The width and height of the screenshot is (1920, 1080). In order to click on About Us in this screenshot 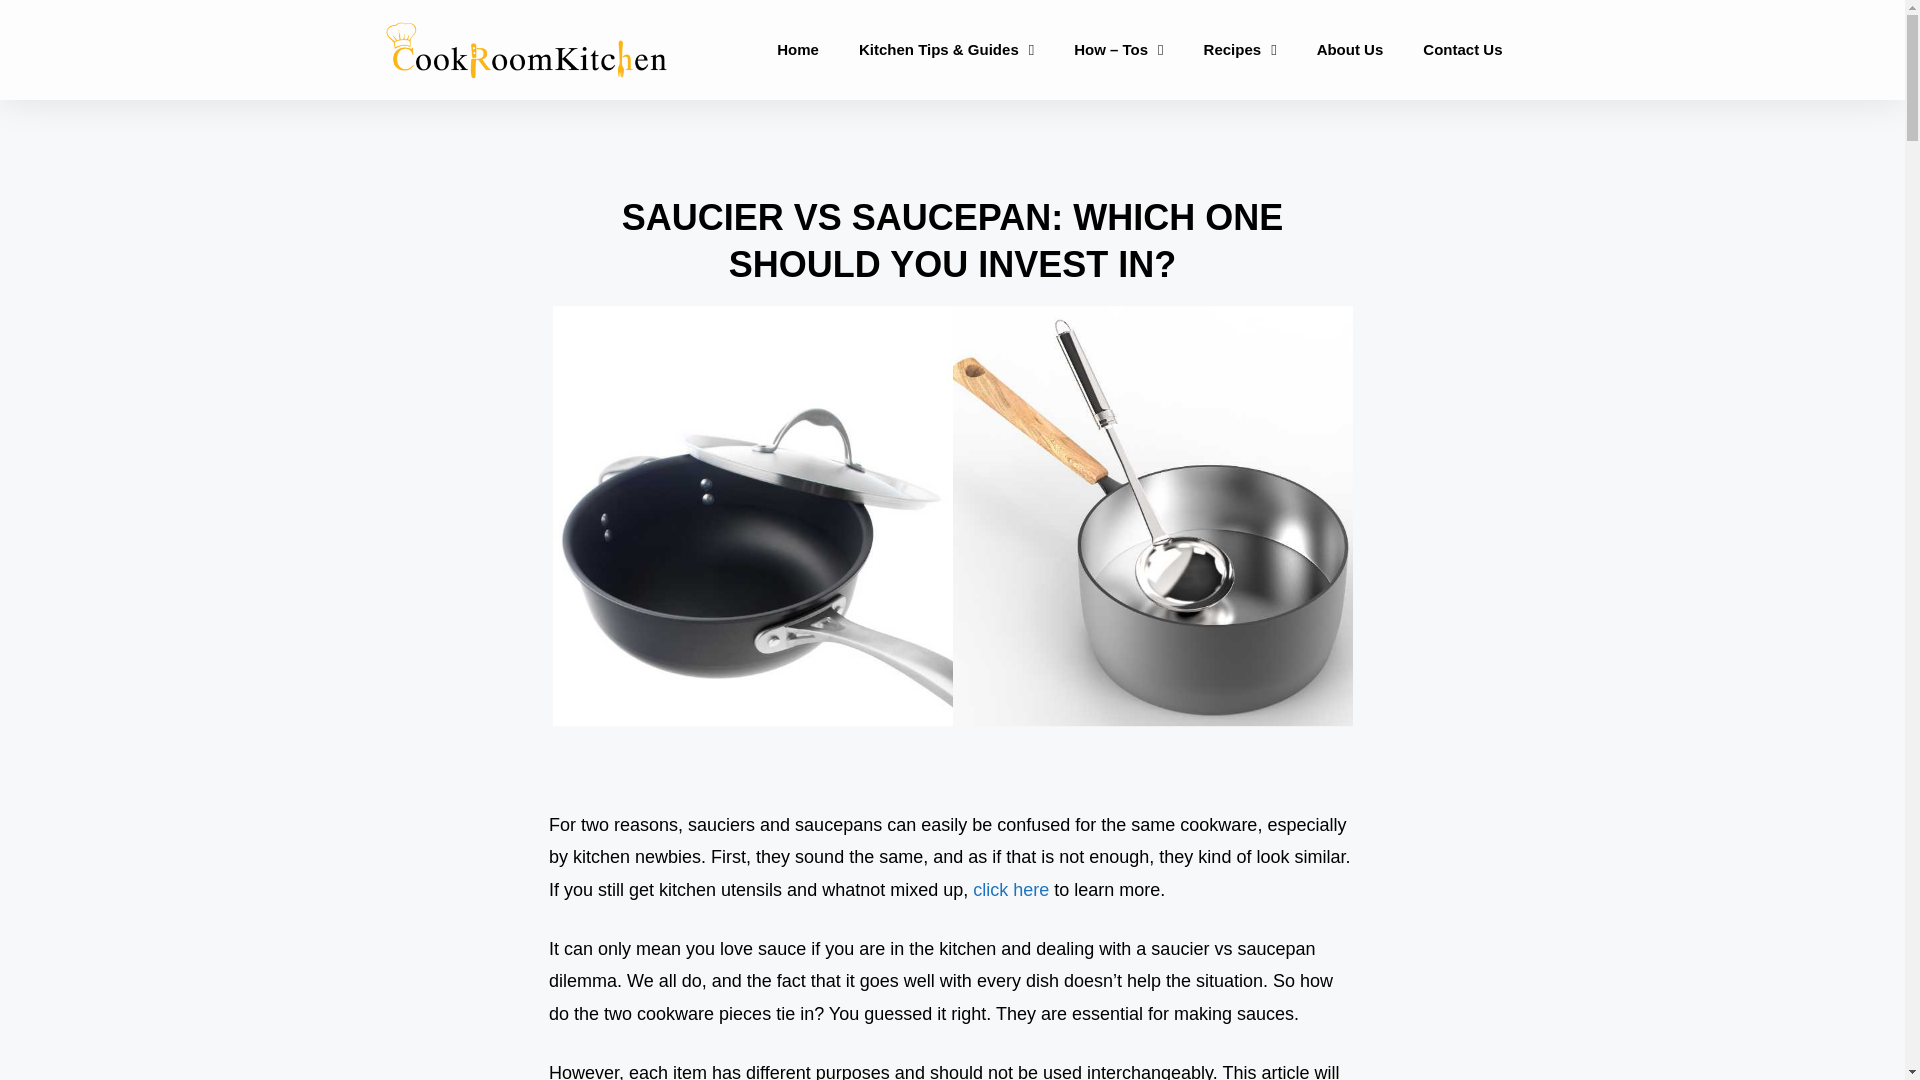, I will do `click(1350, 50)`.